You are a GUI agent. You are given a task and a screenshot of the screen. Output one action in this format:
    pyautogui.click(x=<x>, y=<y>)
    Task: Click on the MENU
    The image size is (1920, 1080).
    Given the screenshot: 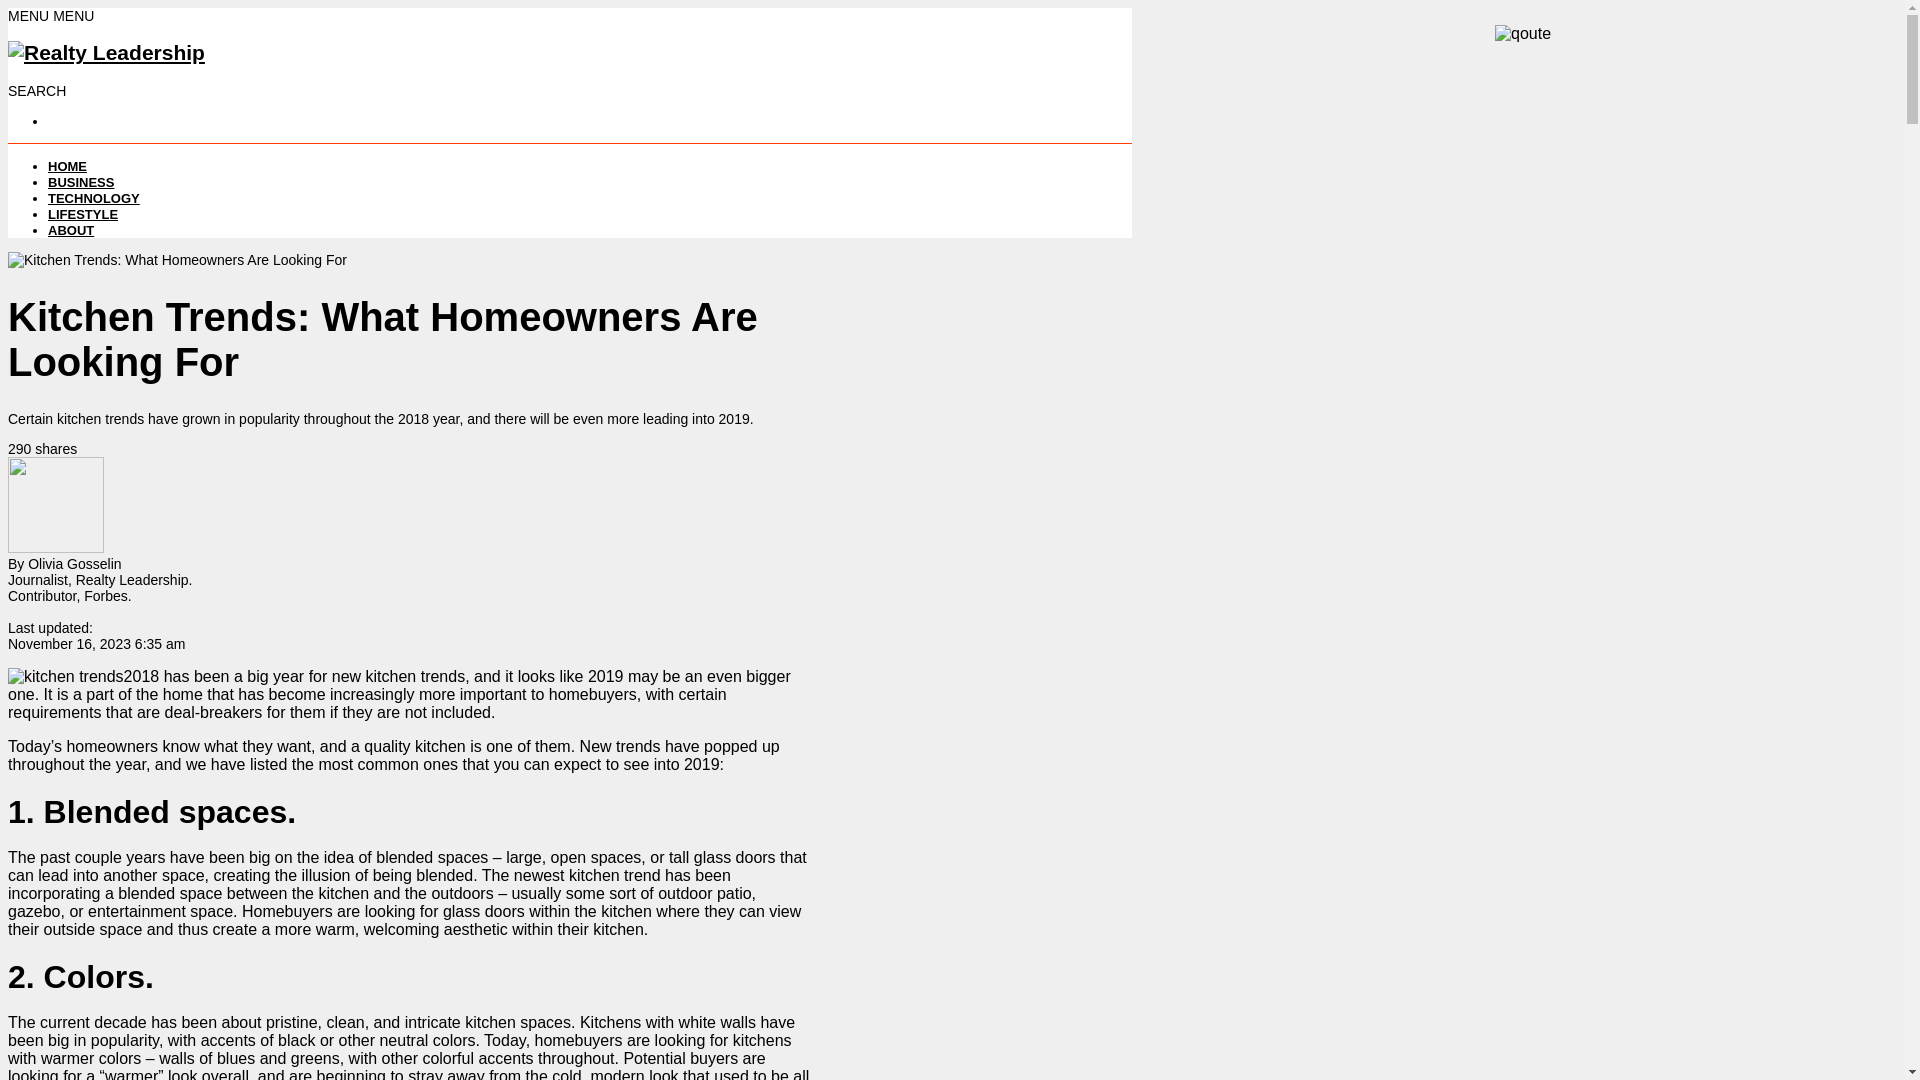 What is the action you would take?
    pyautogui.click(x=30, y=15)
    